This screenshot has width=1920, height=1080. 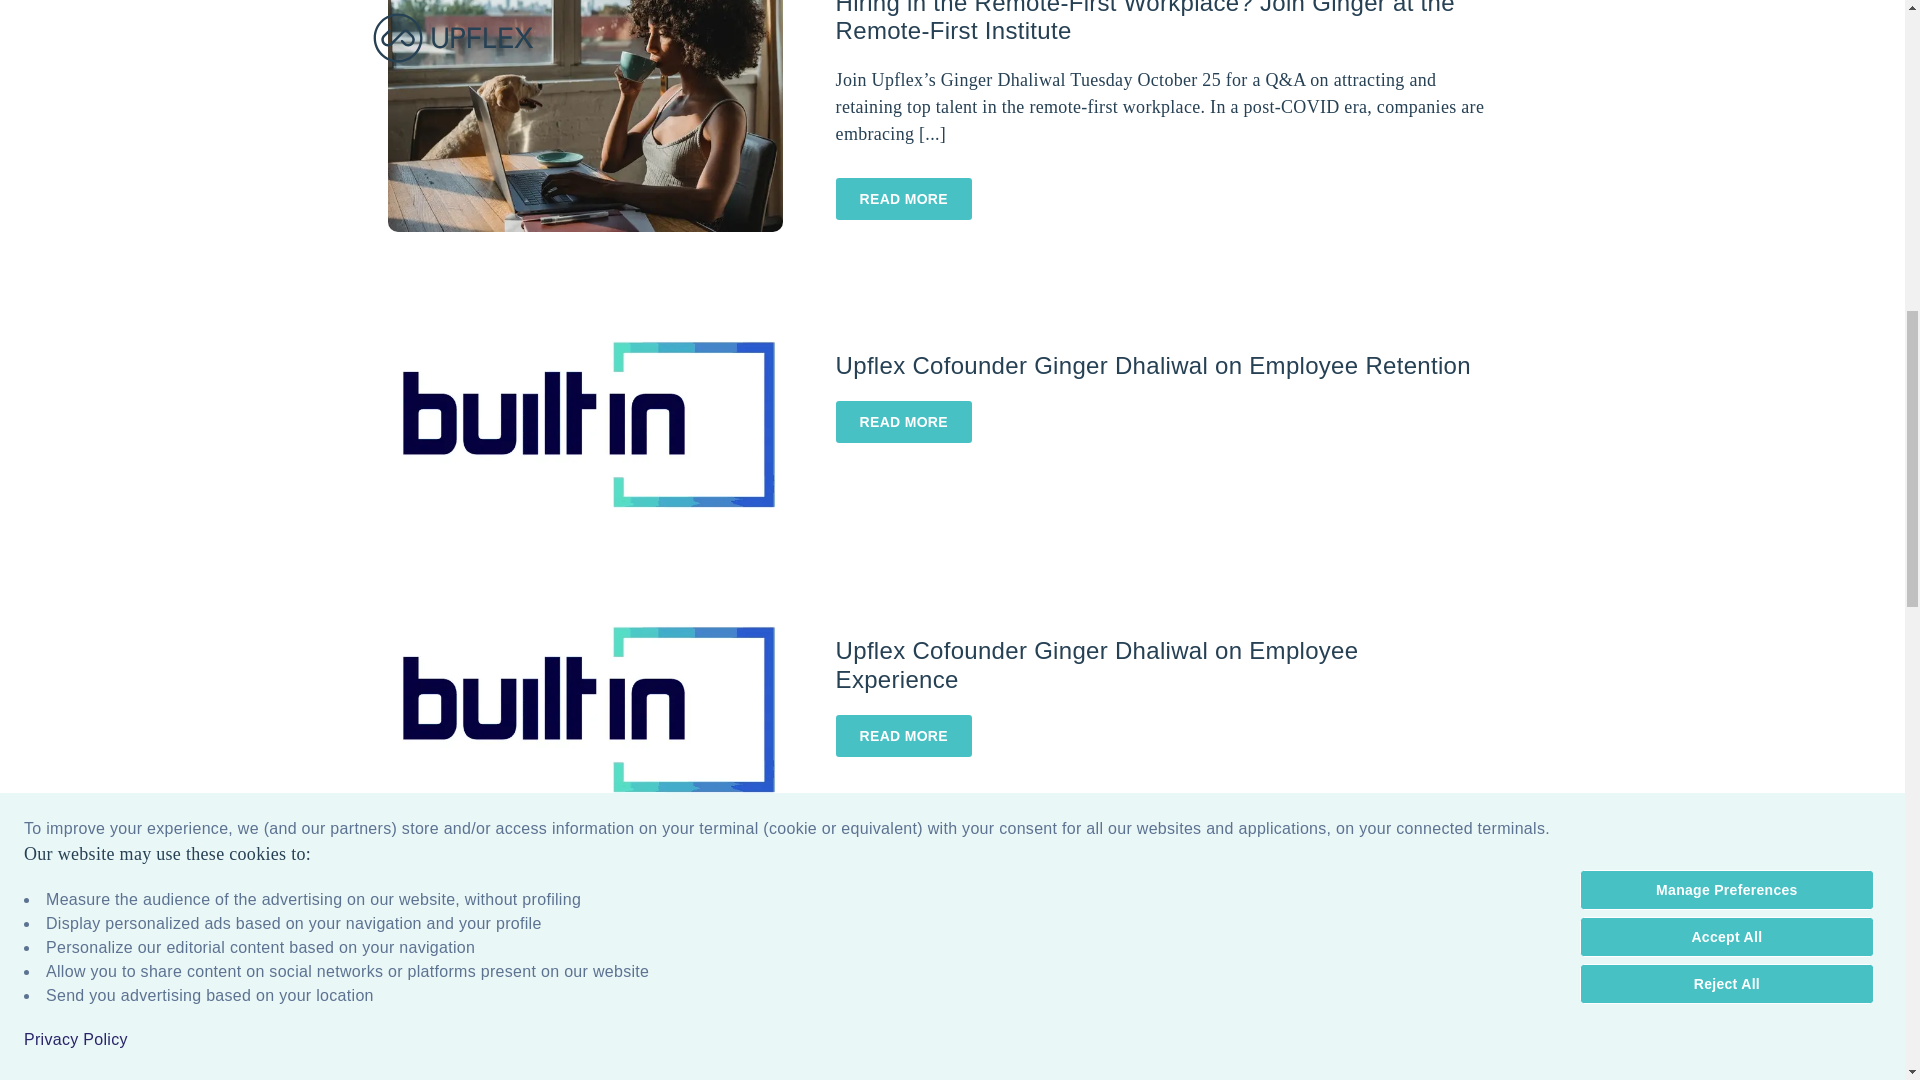 I want to click on READ MORE, so click(x=903, y=736).